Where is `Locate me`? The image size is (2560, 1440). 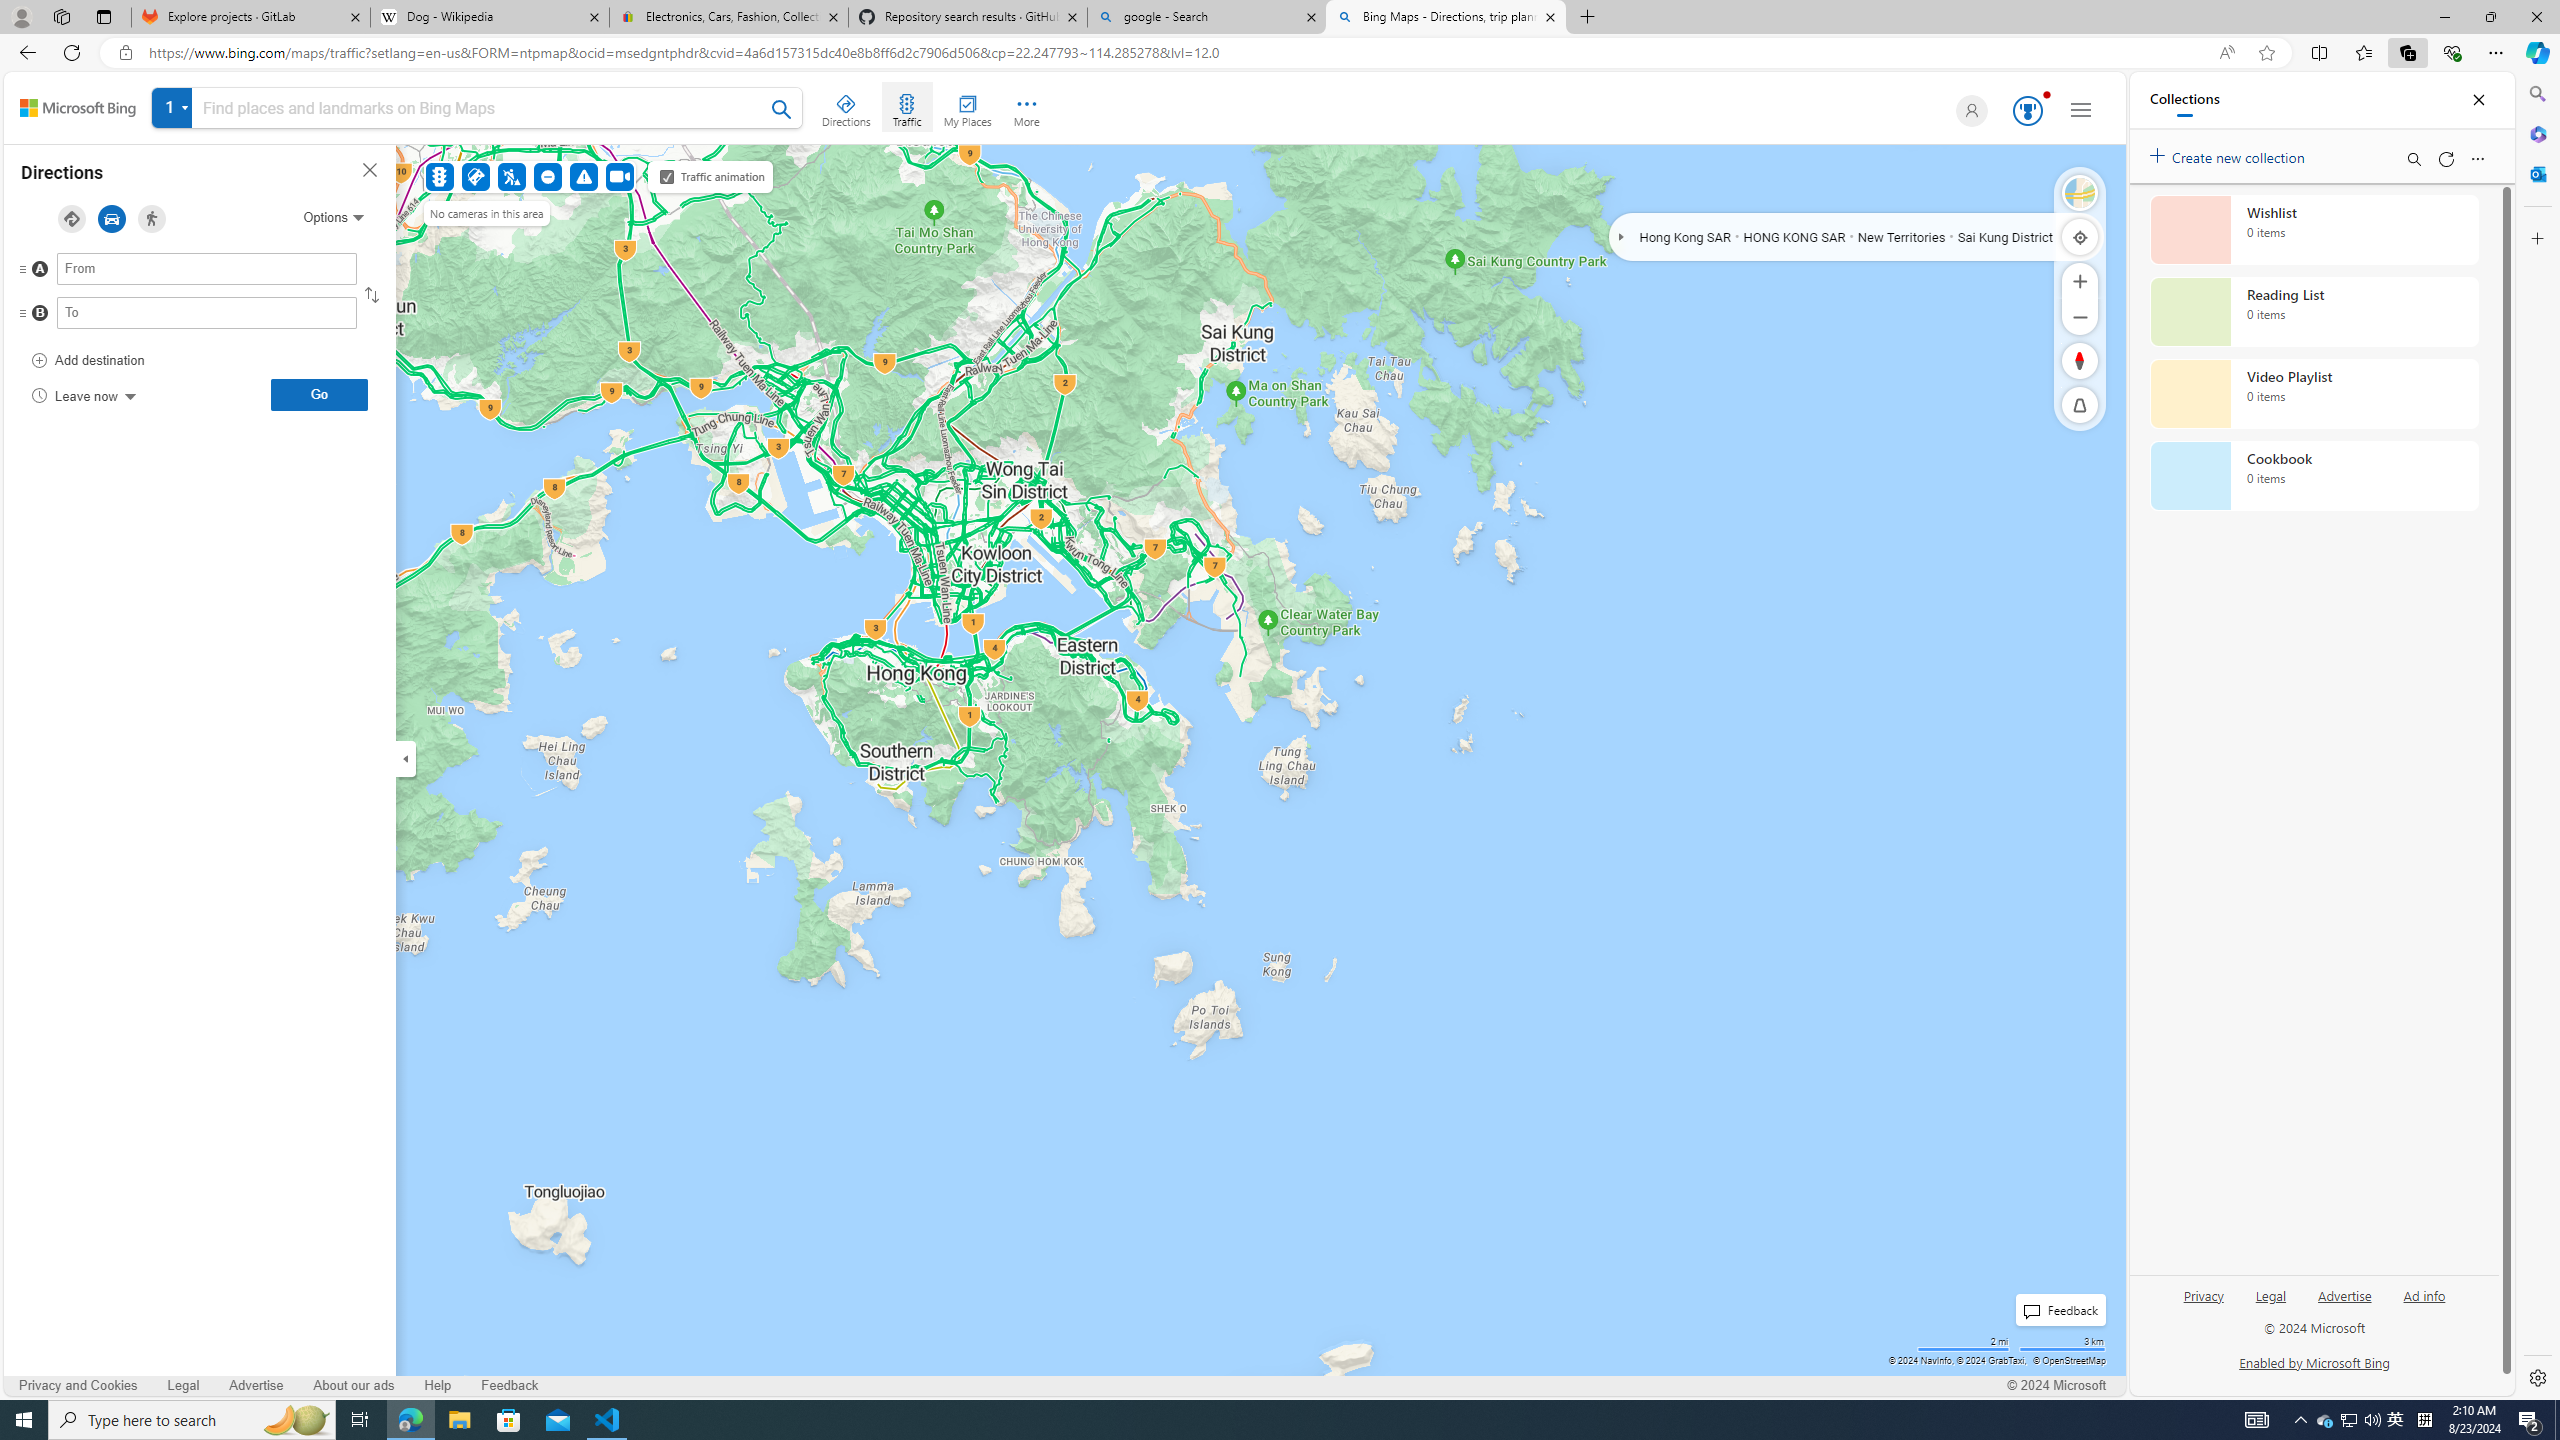
Locate me is located at coordinates (2080, 236).